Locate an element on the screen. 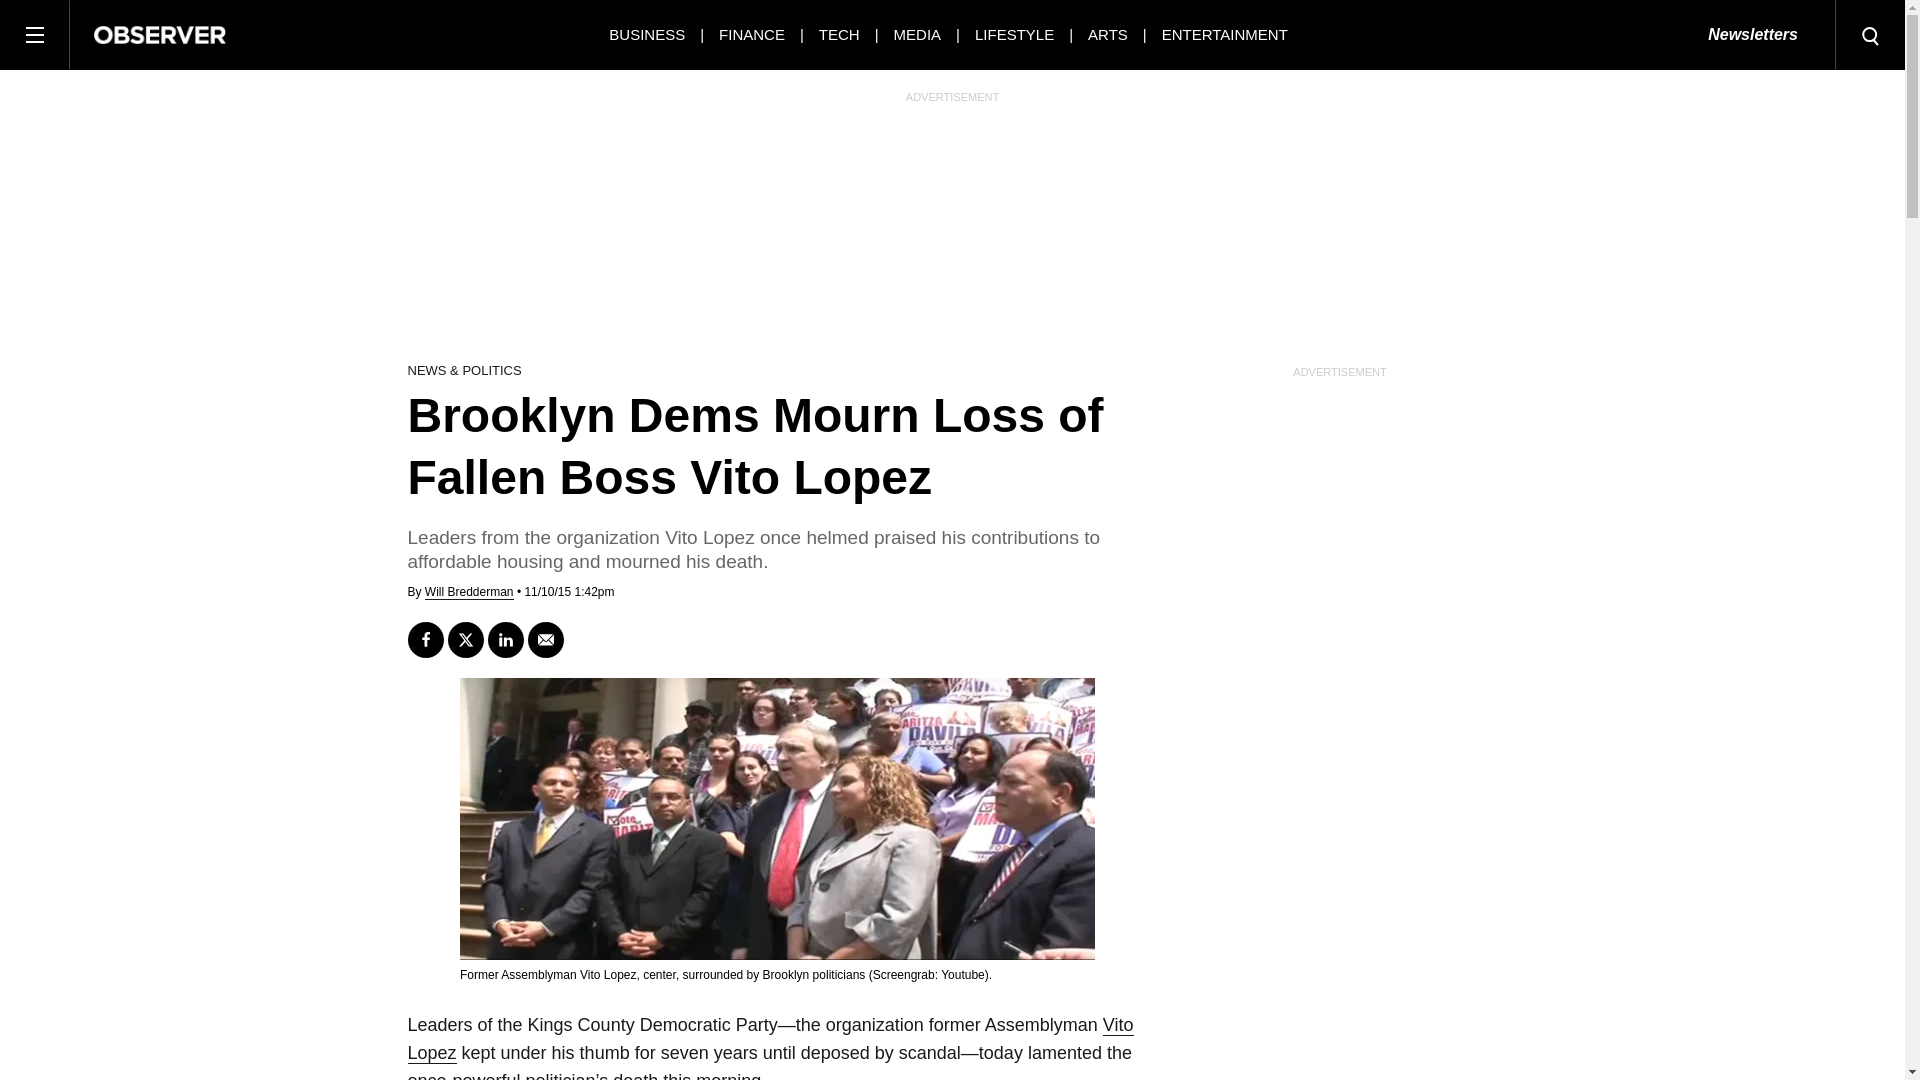 This screenshot has width=1920, height=1080. MEDIA is located at coordinates (918, 34).